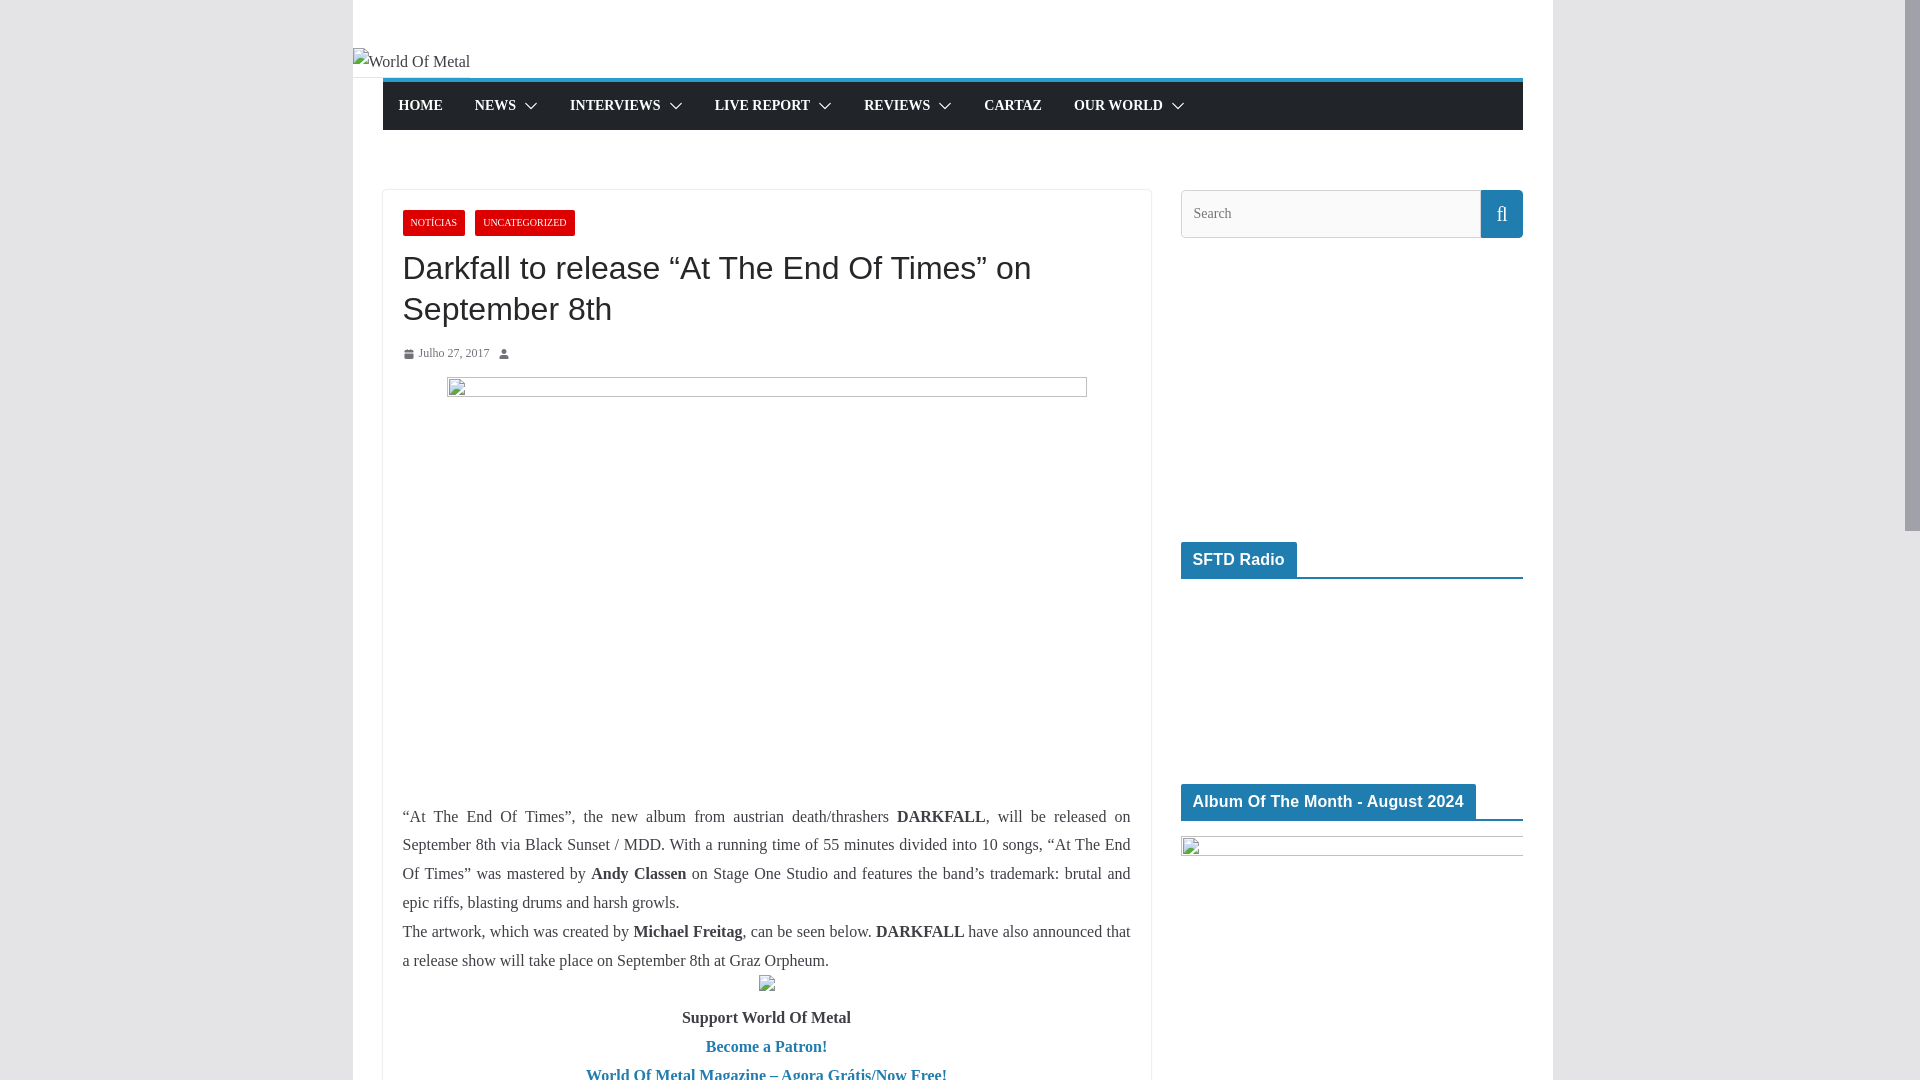  I want to click on Julho 27, 2017, so click(445, 354).